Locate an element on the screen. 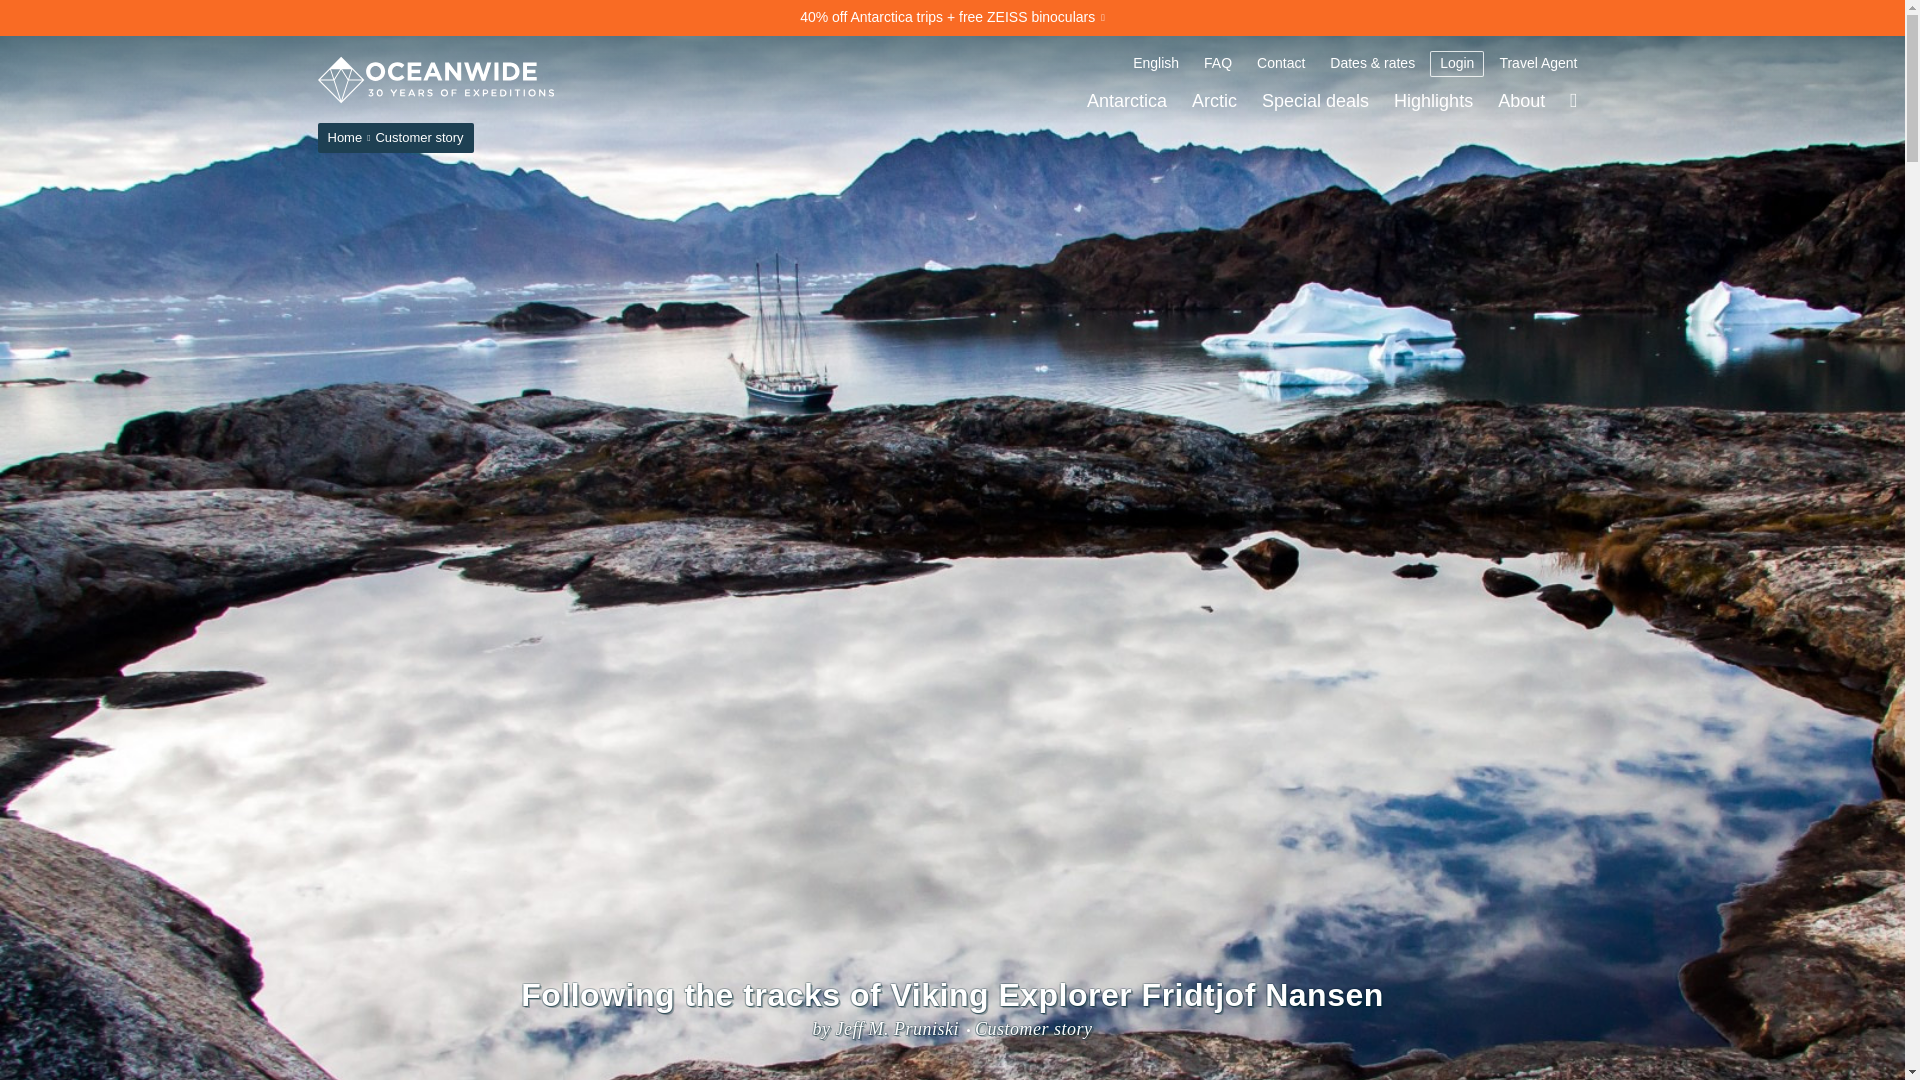 This screenshot has height=1080, width=1920. Antarctica is located at coordinates (1126, 100).